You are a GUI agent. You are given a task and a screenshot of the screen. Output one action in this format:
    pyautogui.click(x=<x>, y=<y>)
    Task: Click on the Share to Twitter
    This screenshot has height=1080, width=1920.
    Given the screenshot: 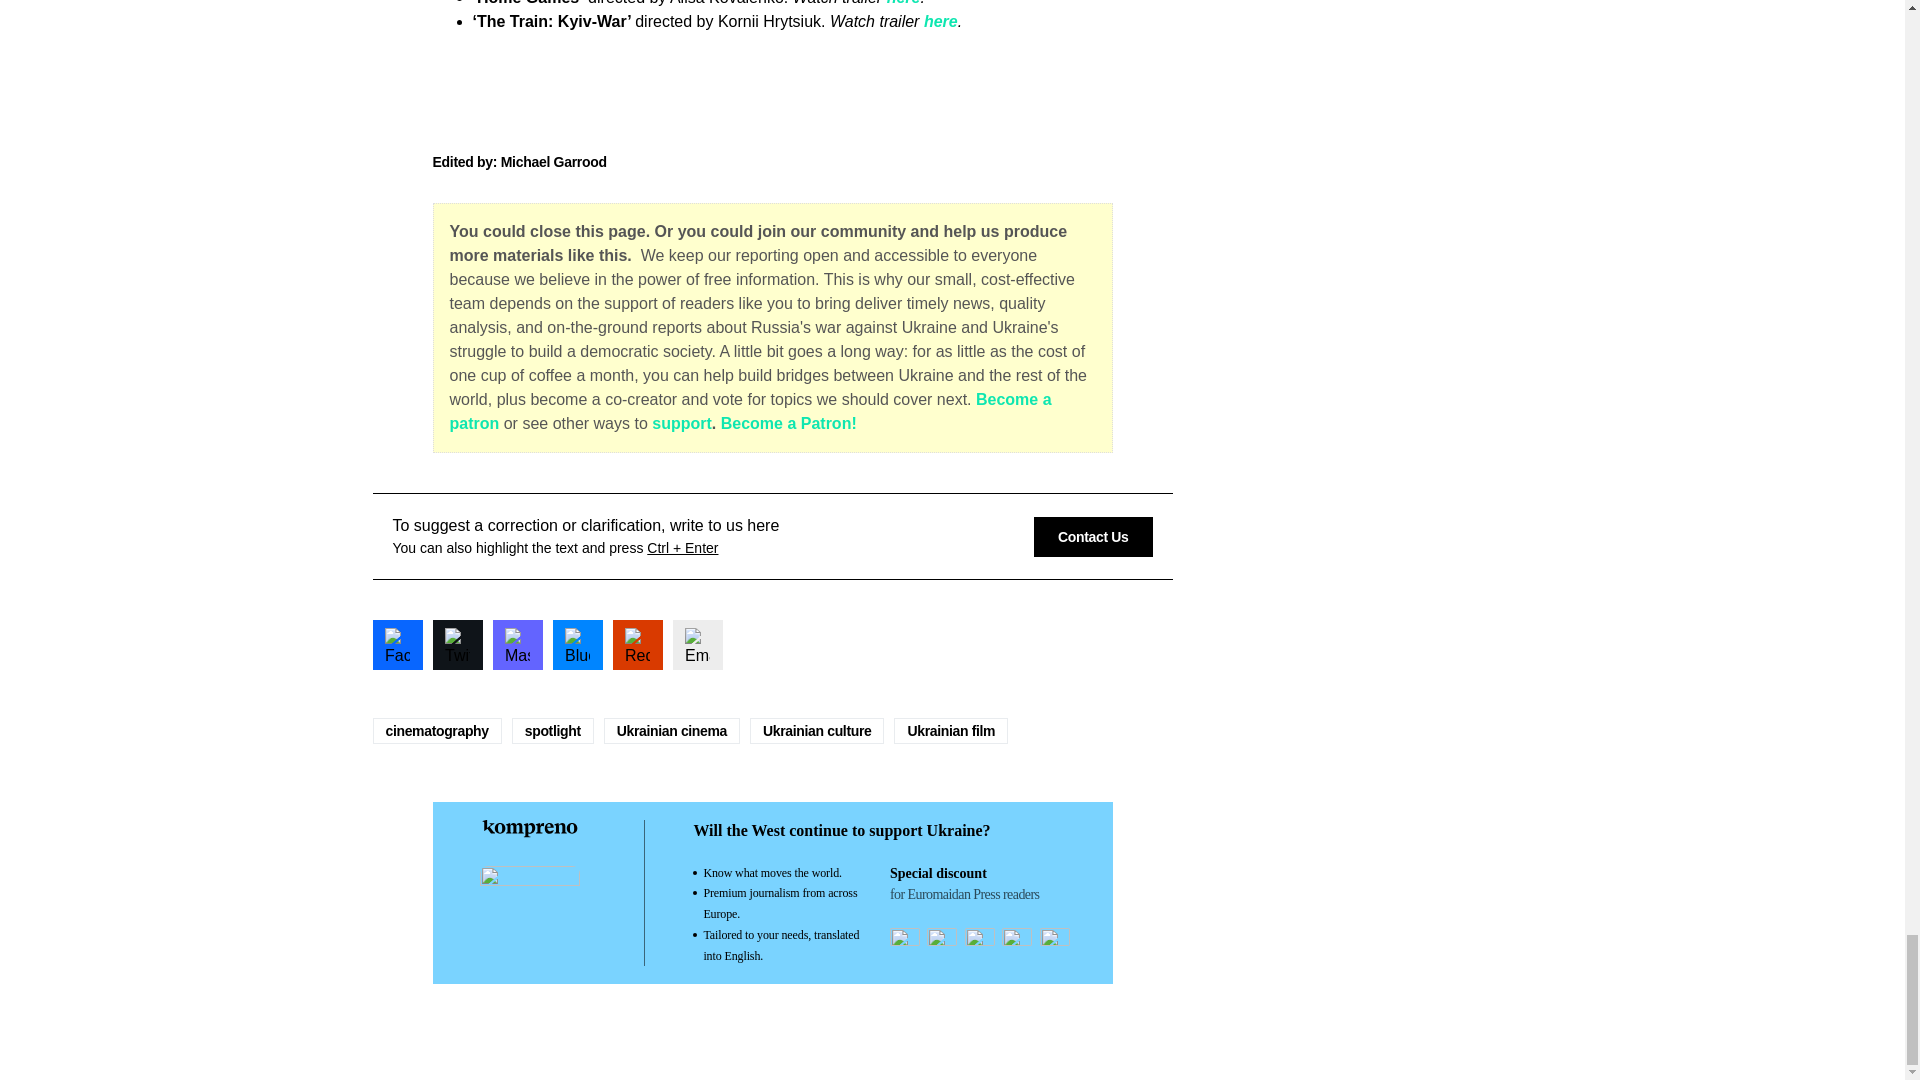 What is the action you would take?
    pyautogui.click(x=456, y=644)
    